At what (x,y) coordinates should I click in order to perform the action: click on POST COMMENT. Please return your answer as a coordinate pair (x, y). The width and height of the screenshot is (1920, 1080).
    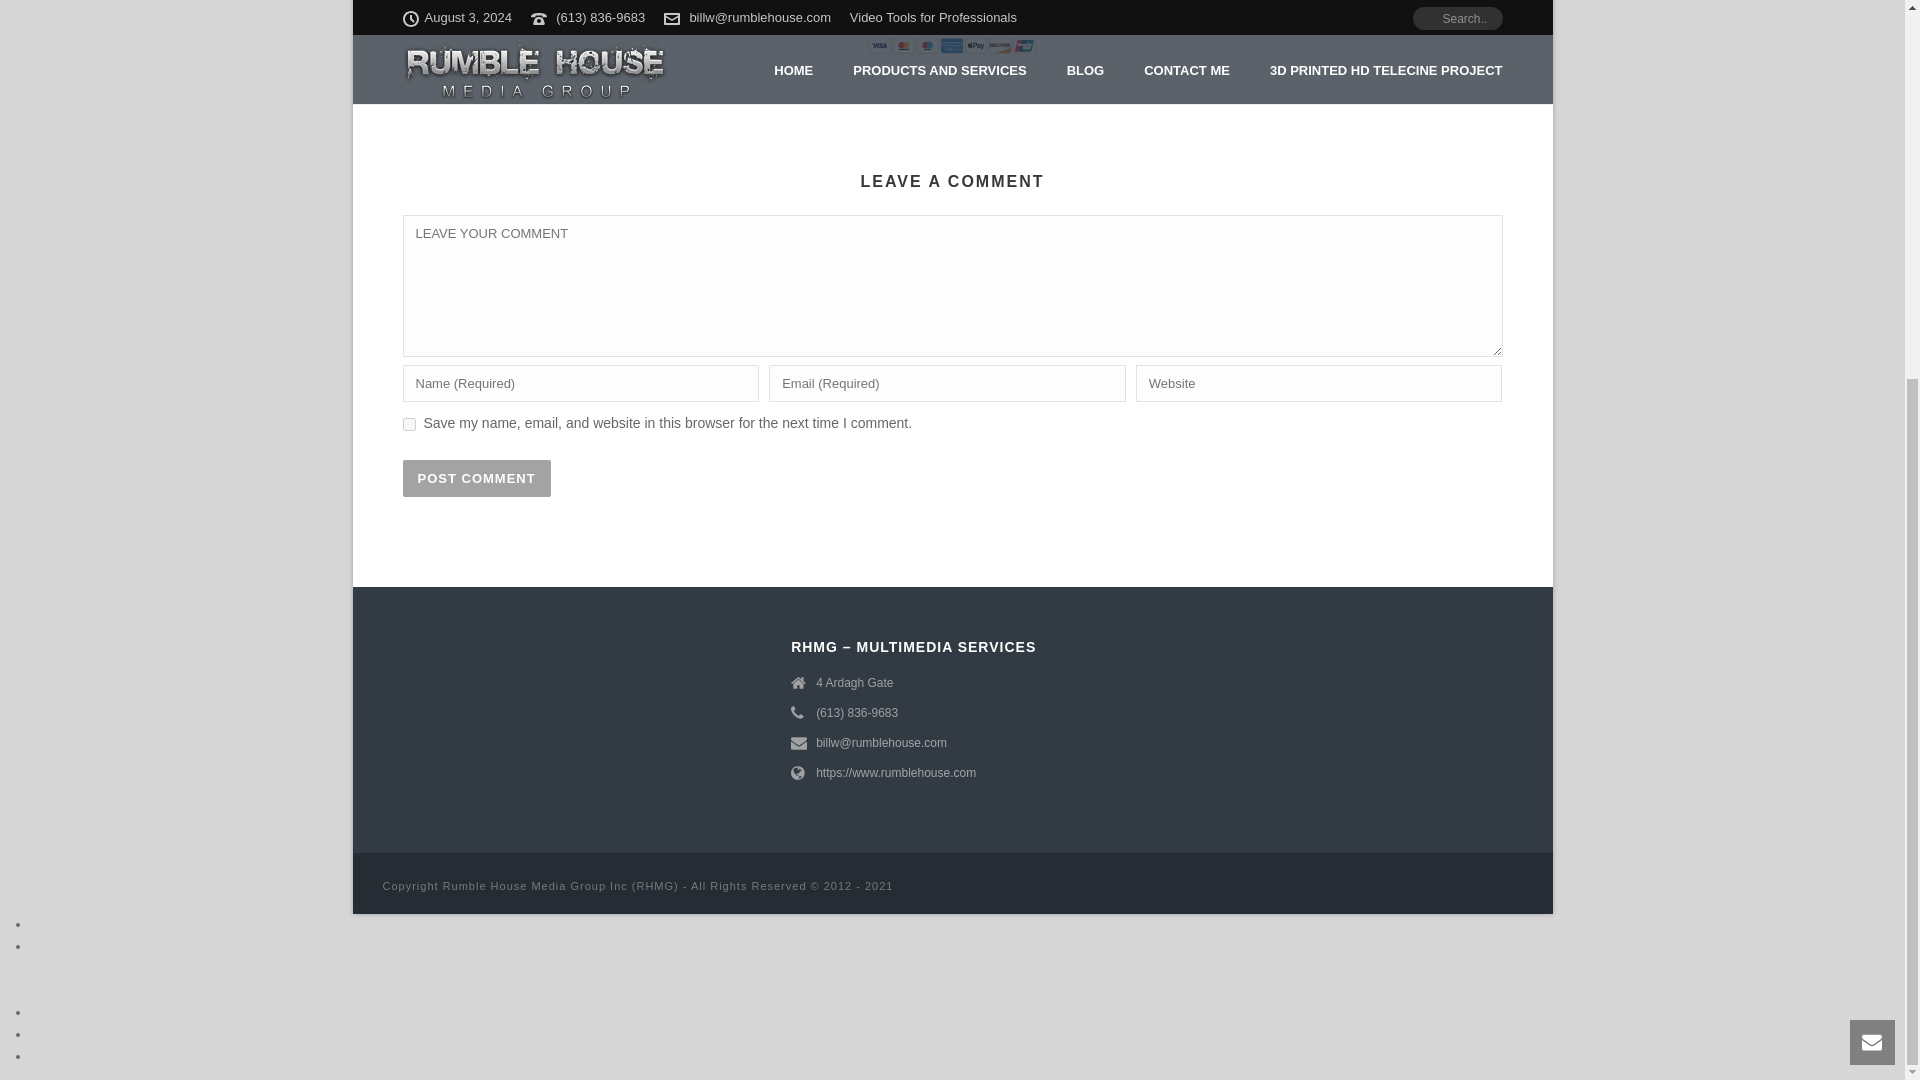
    Looking at the image, I should click on (475, 478).